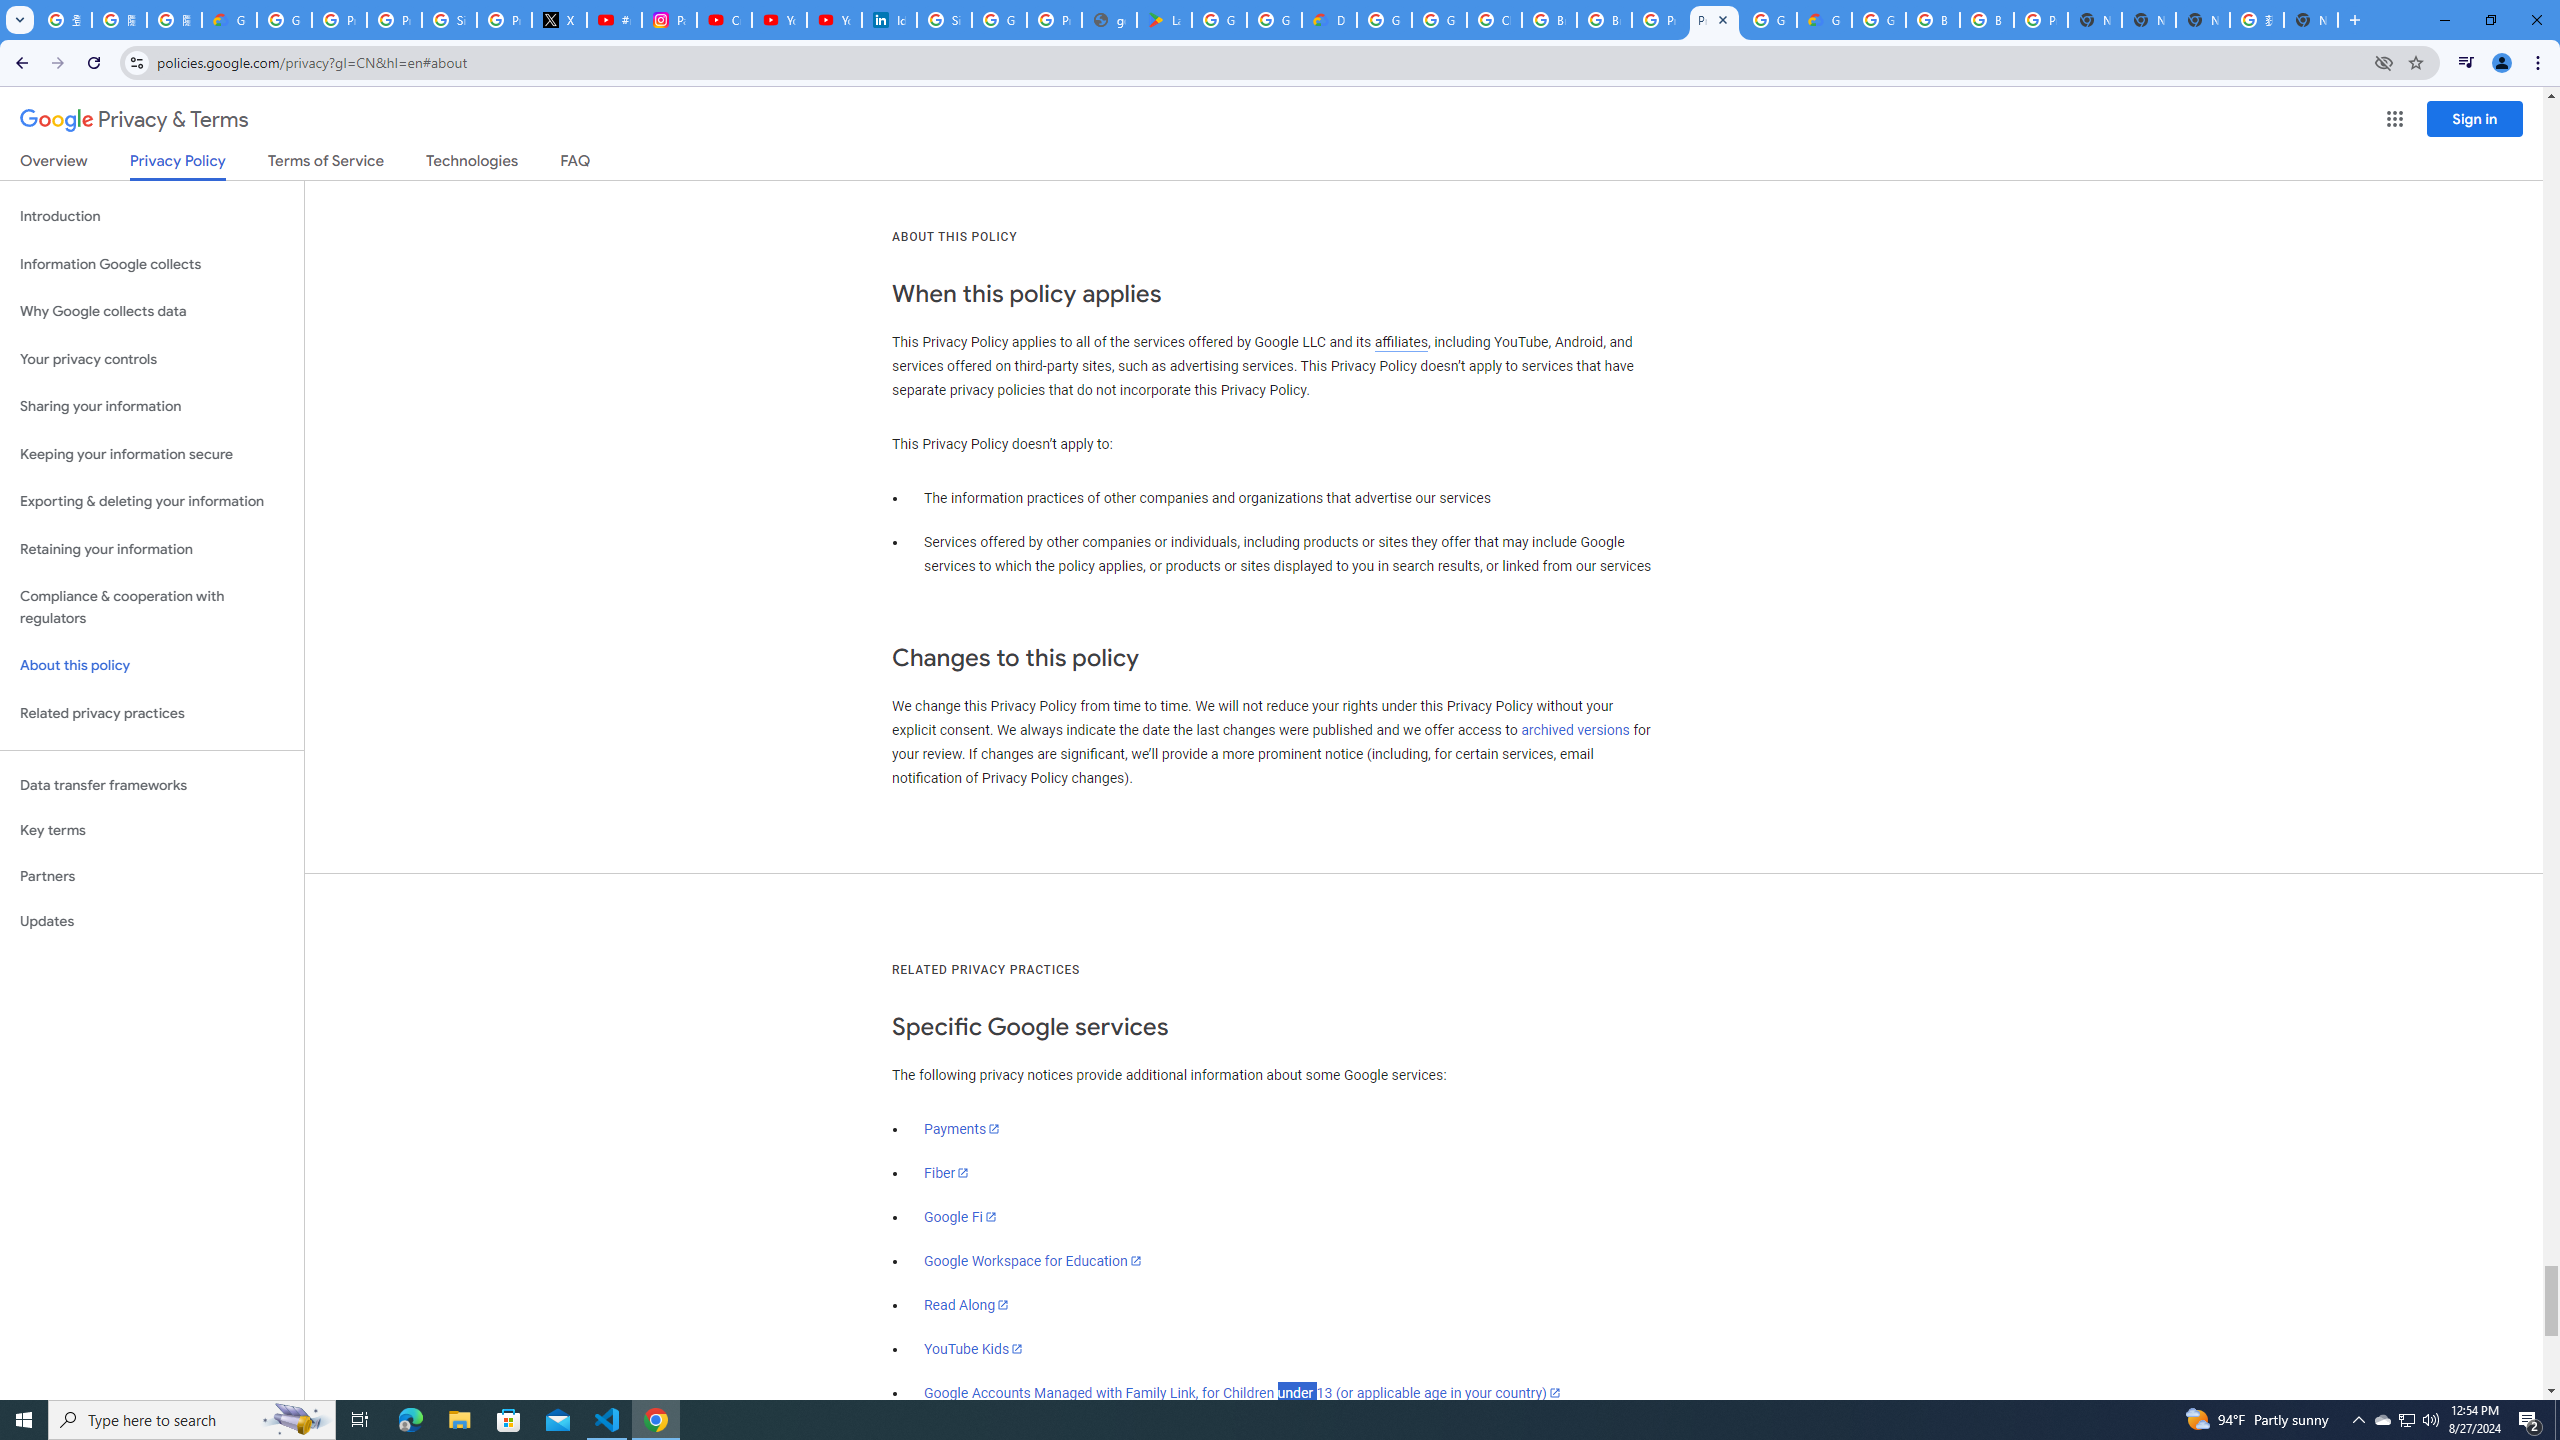 The image size is (2560, 1440). I want to click on Information Google collects, so click(152, 264).